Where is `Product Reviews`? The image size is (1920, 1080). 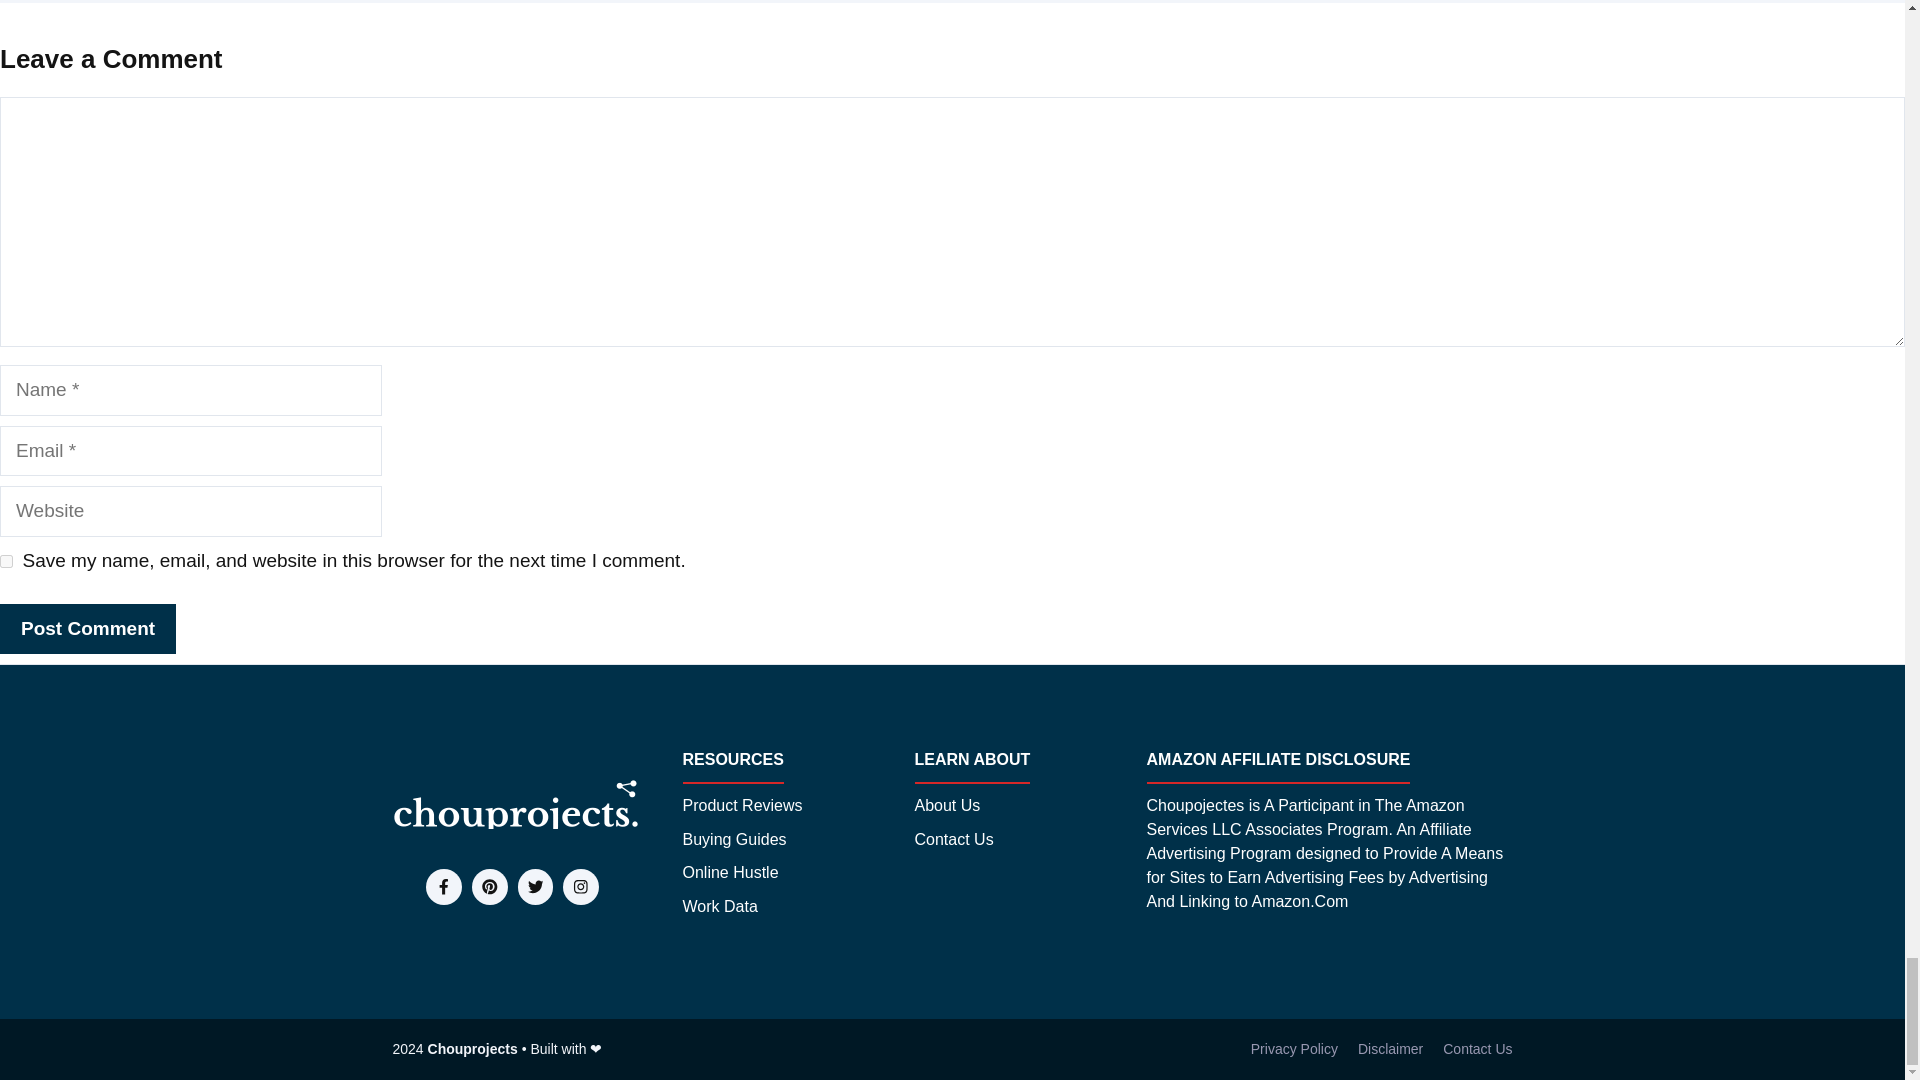 Product Reviews is located at coordinates (742, 805).